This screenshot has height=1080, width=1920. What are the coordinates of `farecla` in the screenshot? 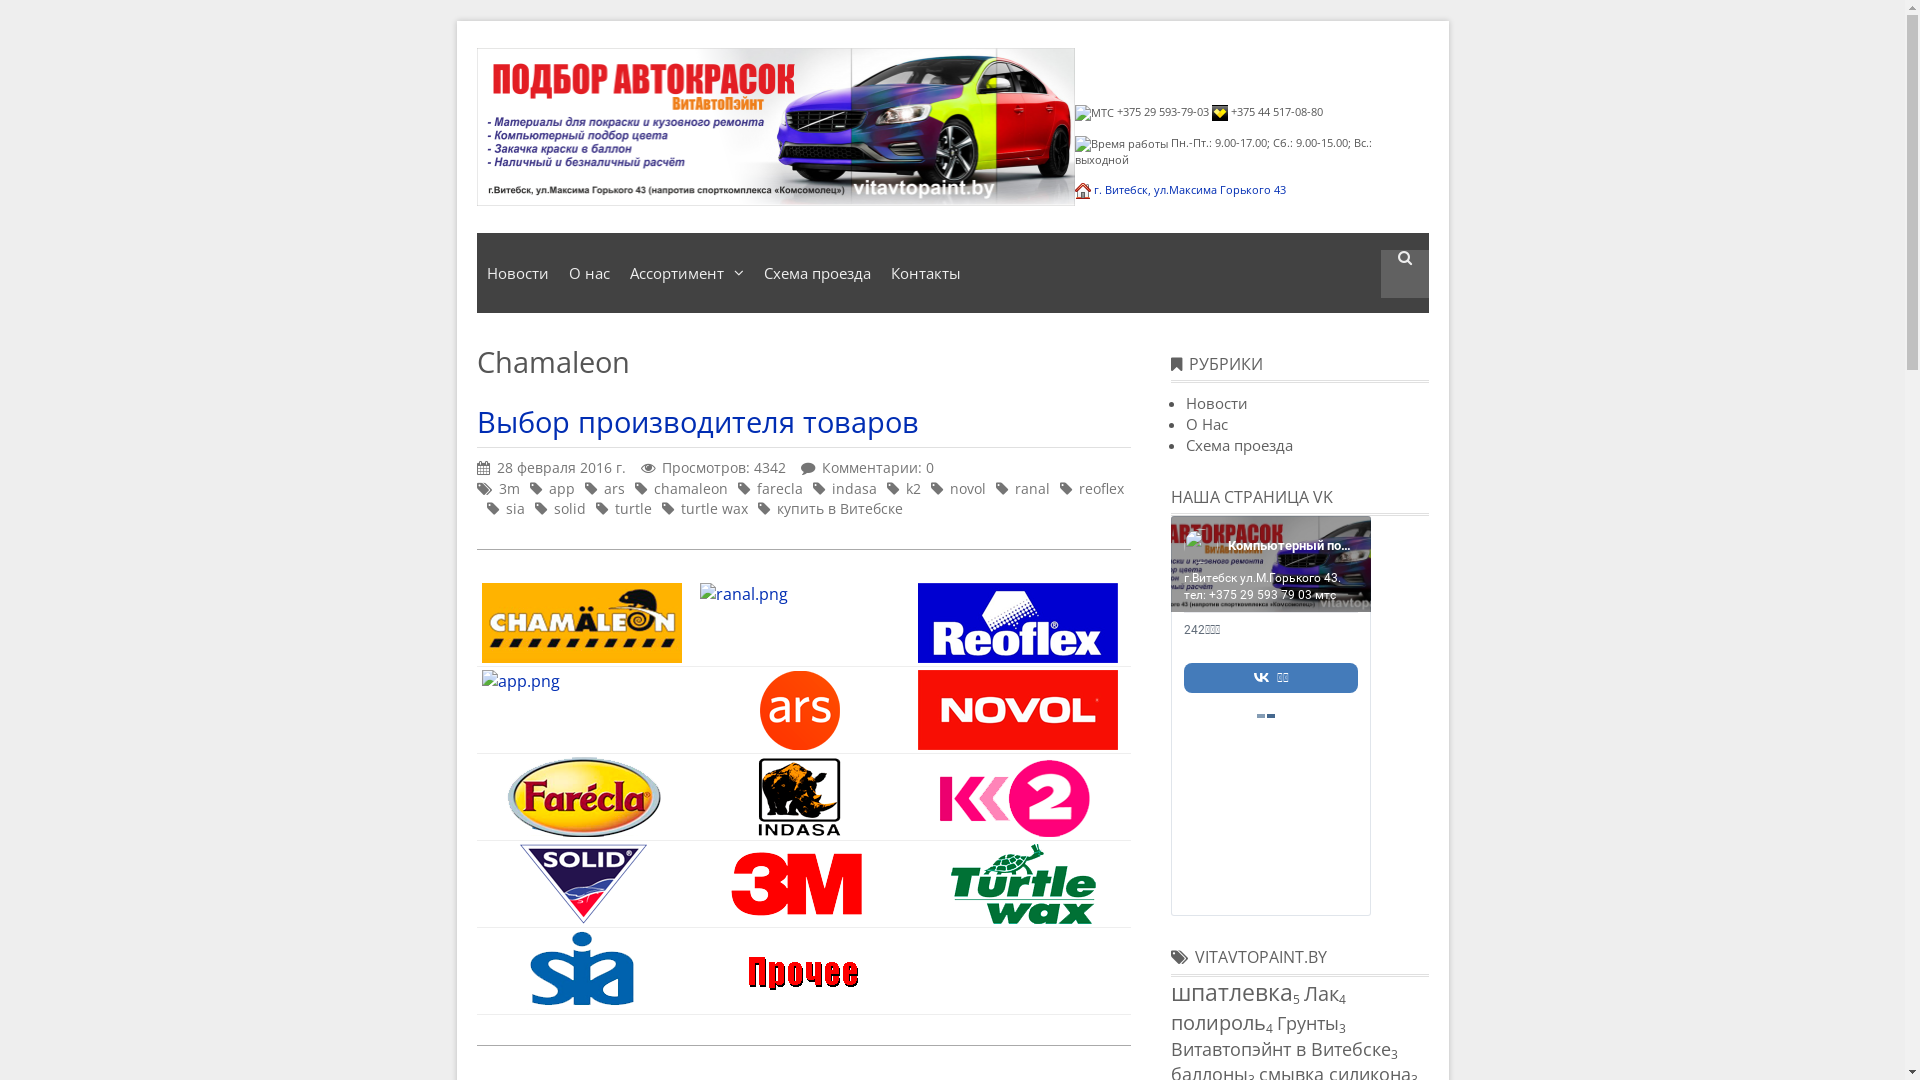 It's located at (779, 488).